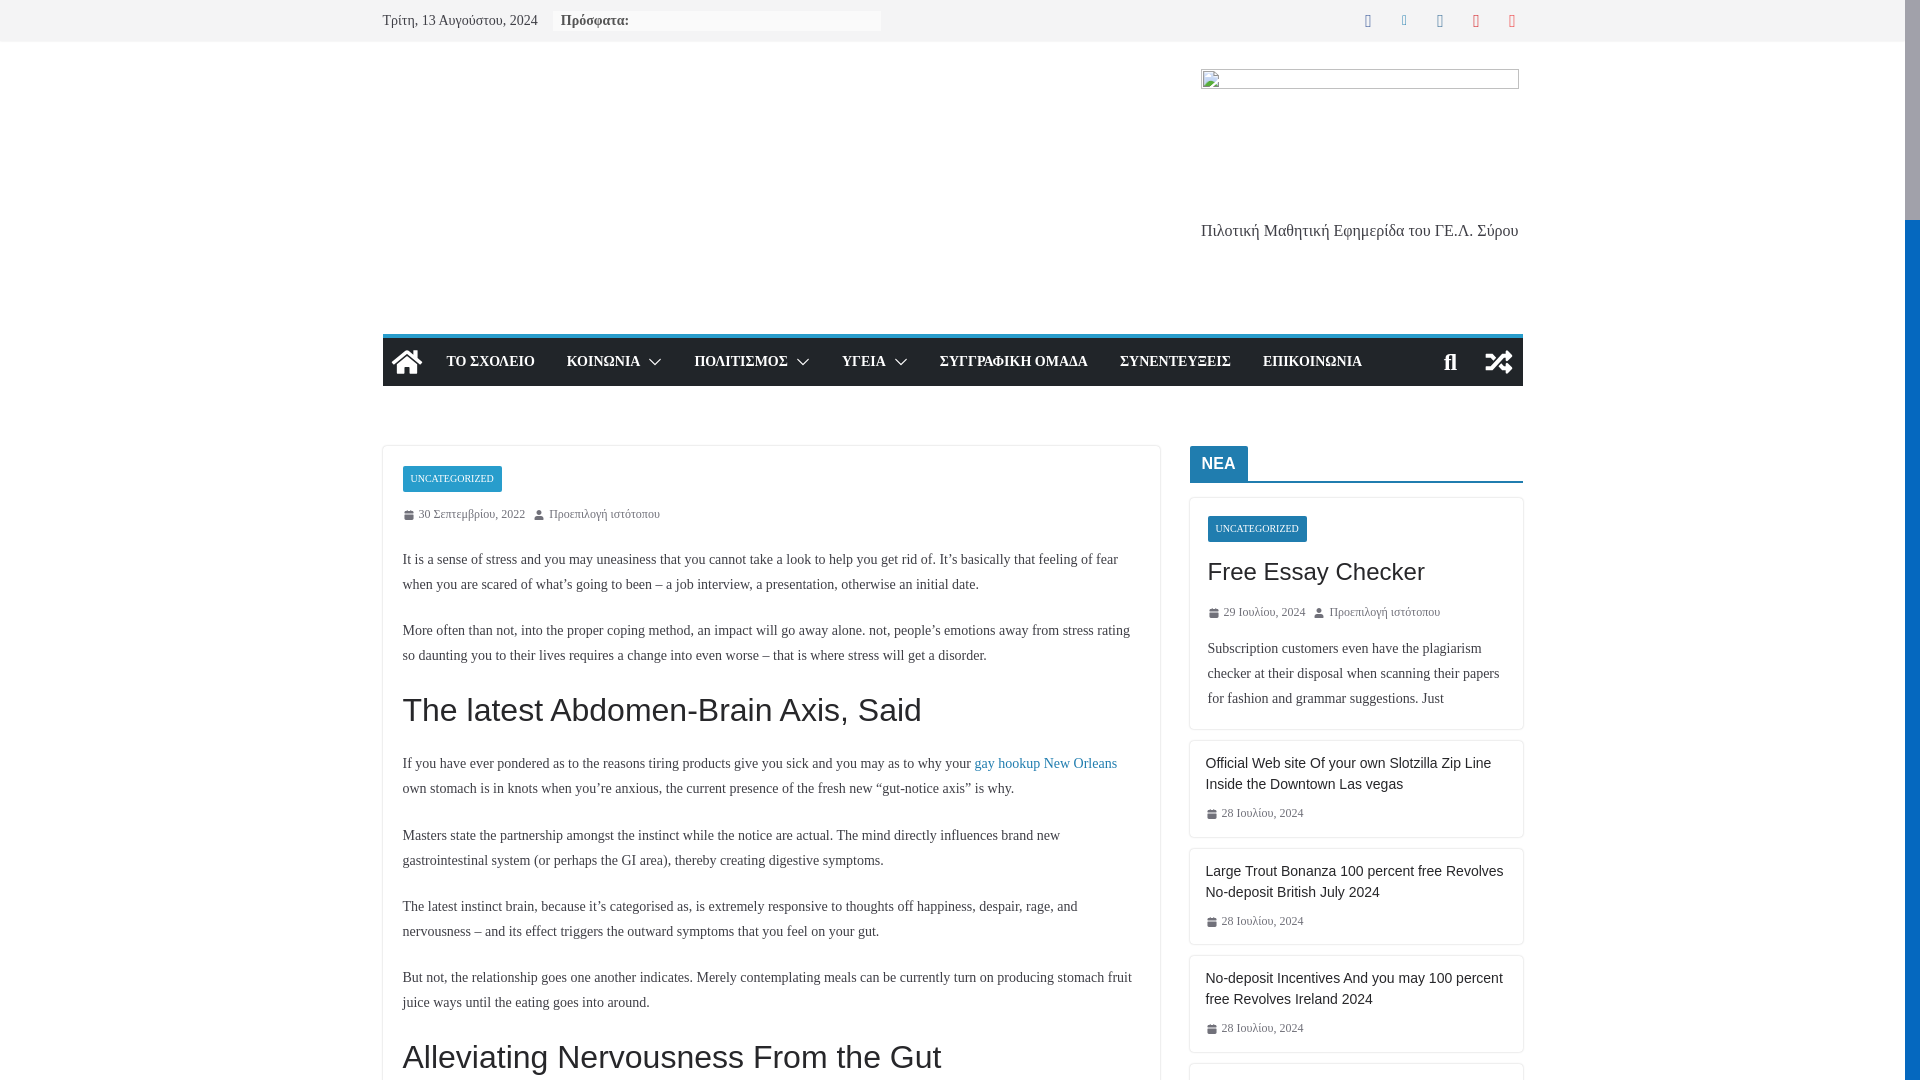  I want to click on typewriter-d, so click(1360, 143).